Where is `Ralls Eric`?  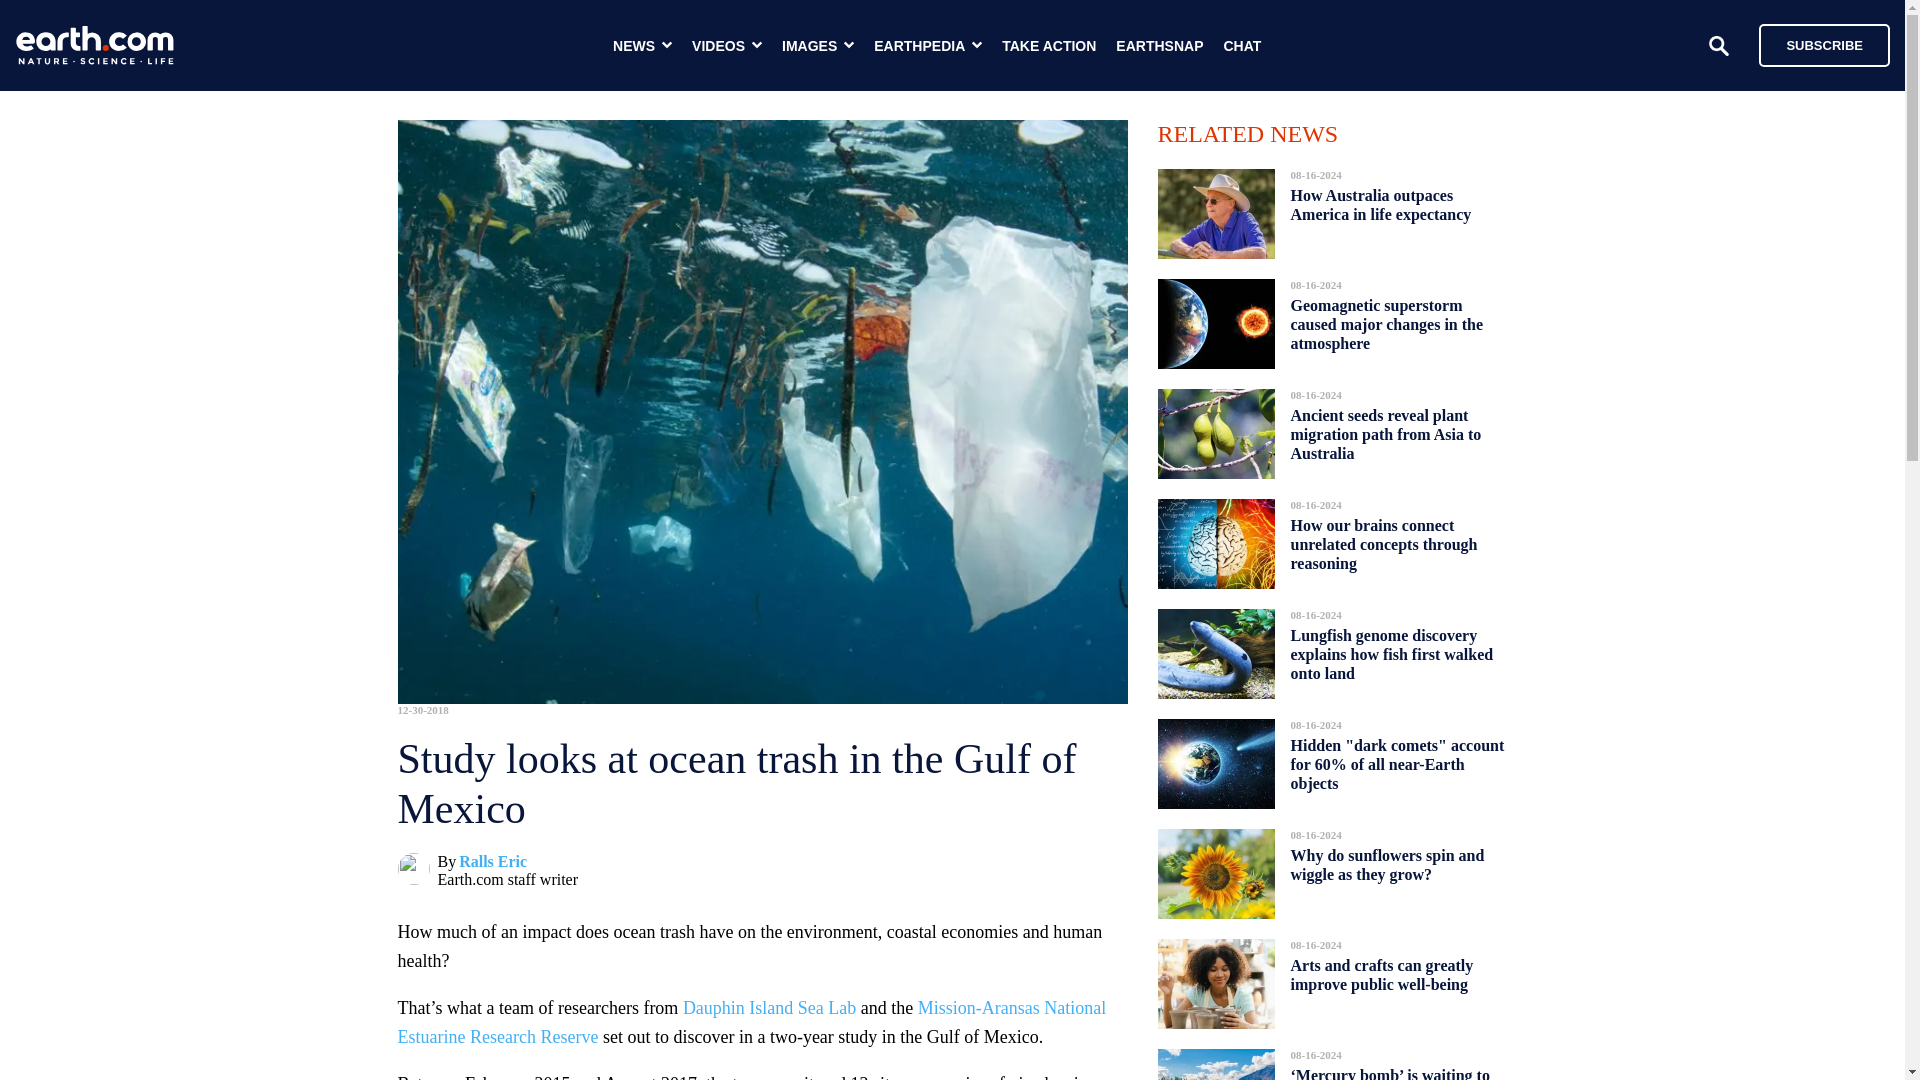 Ralls Eric is located at coordinates (492, 862).